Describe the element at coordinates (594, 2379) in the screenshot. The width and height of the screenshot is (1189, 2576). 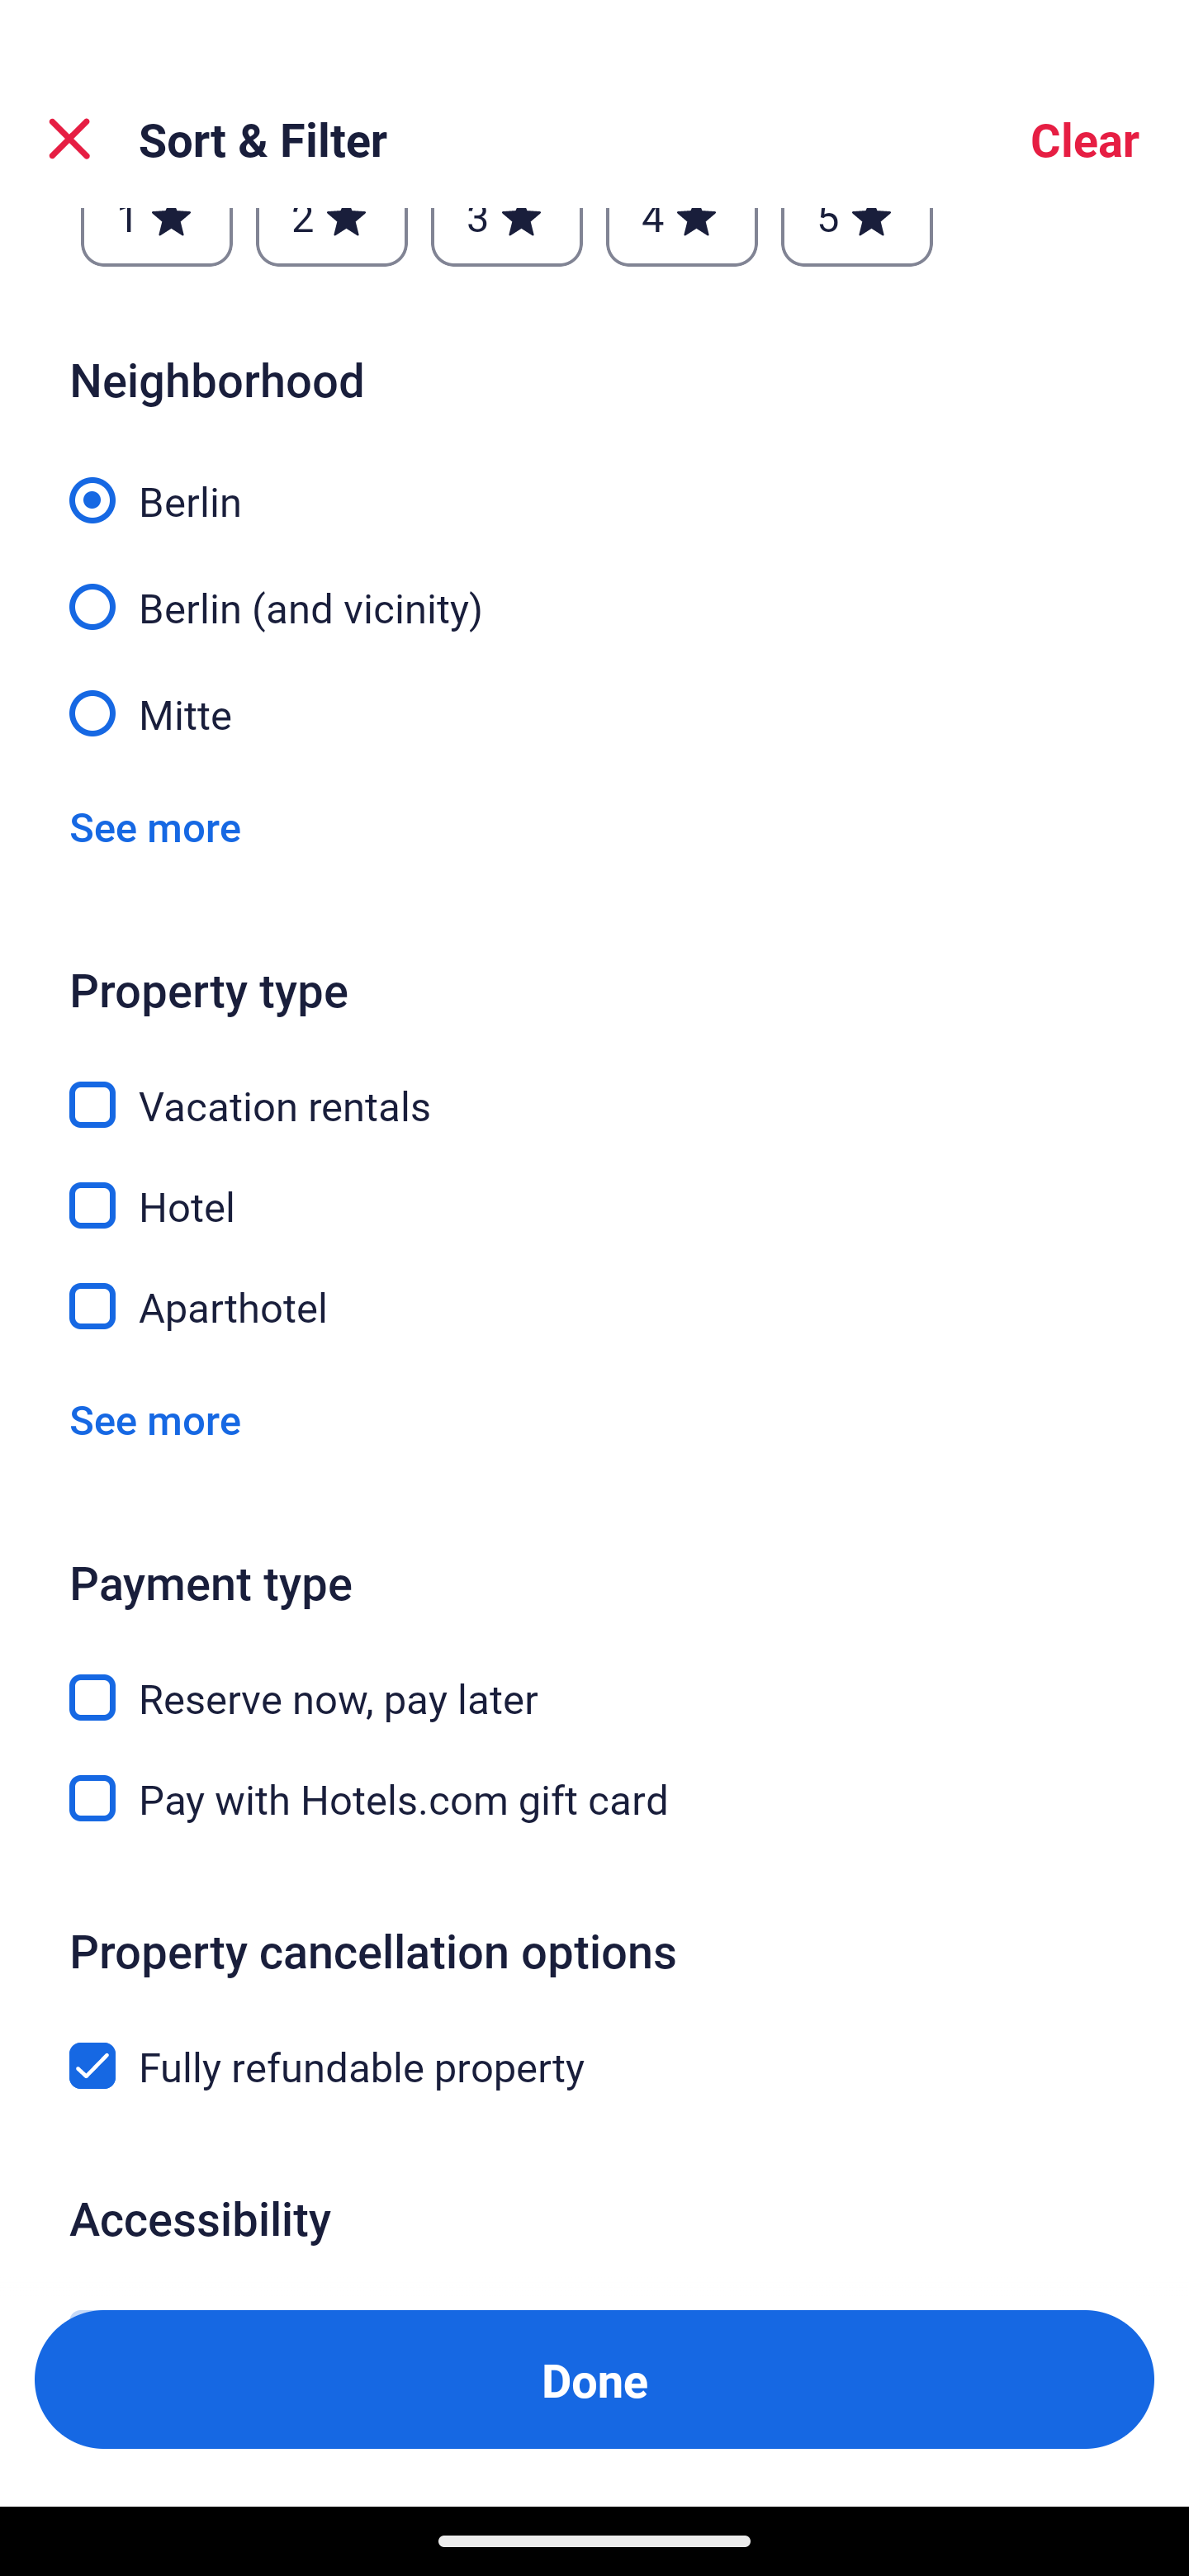
I see `Apply and close Sort and Filter Done` at that location.